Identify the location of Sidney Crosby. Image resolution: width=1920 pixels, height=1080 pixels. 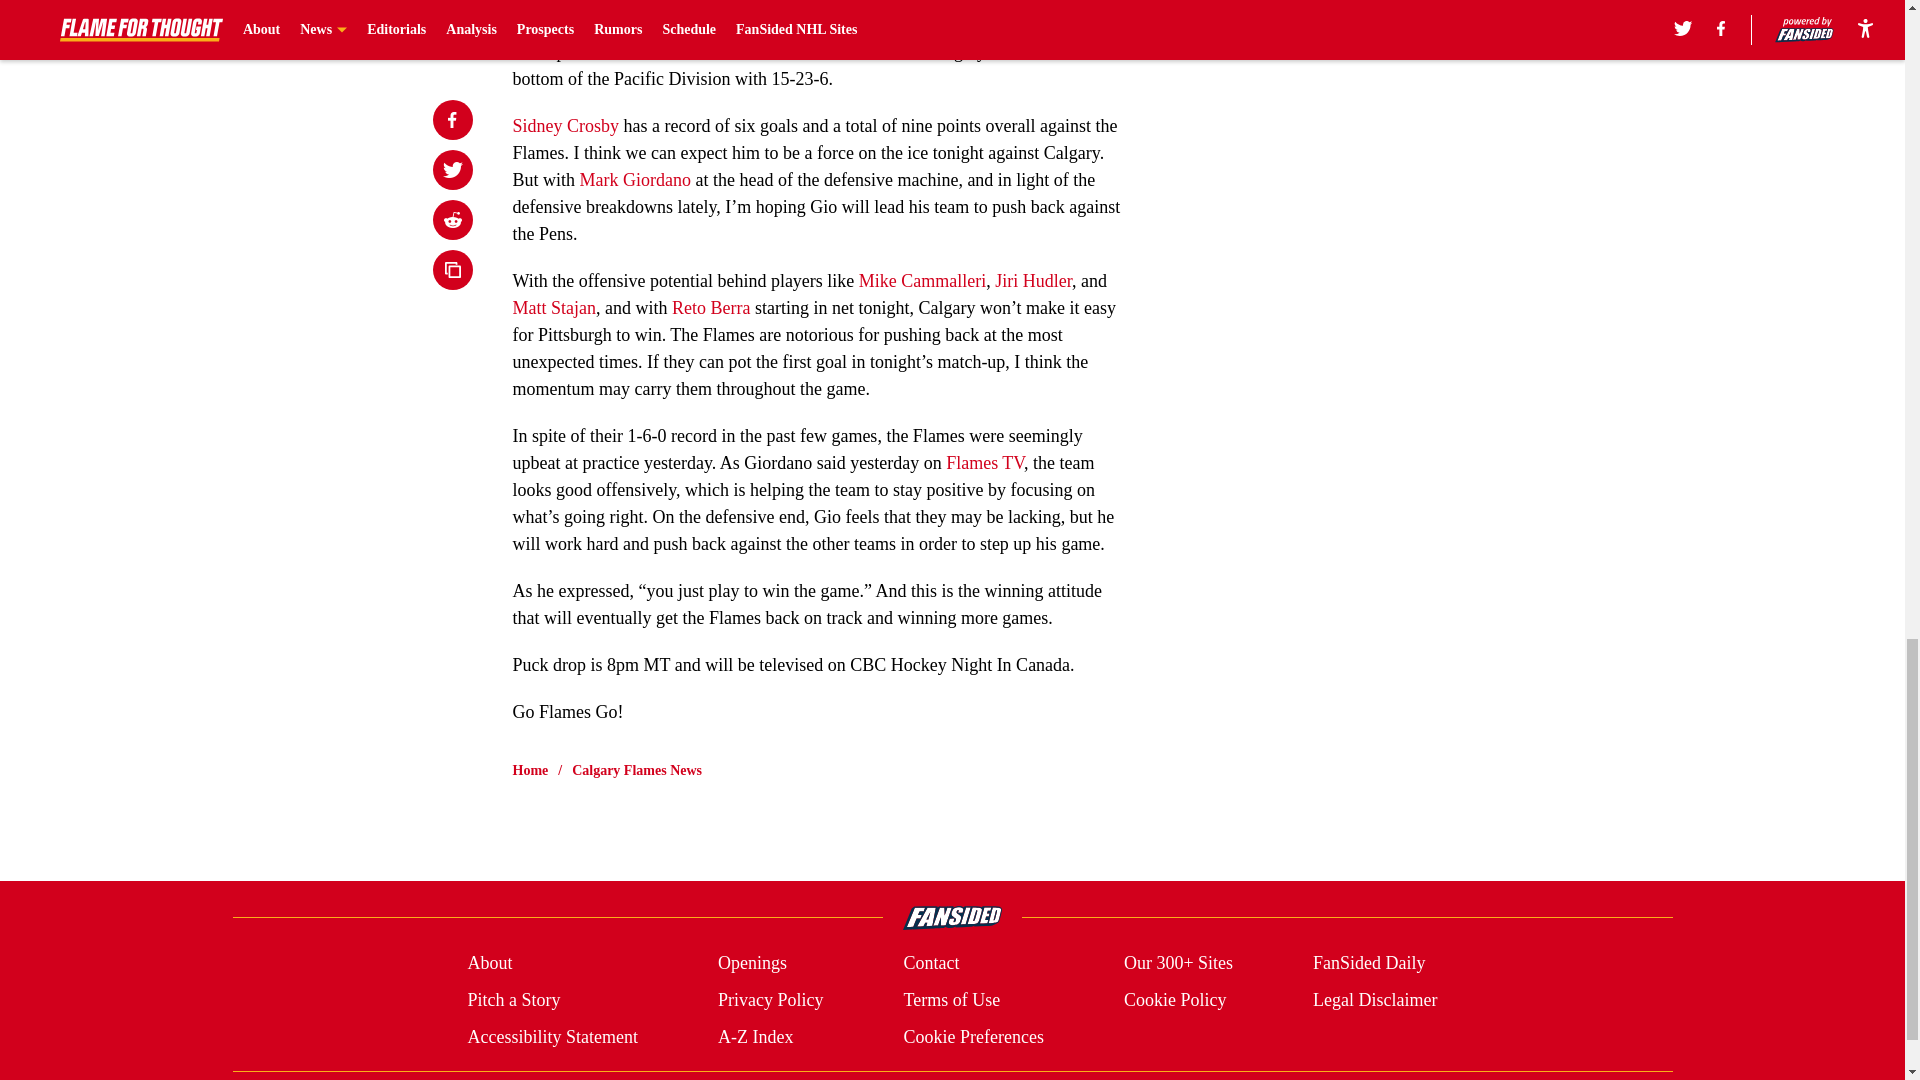
(565, 126).